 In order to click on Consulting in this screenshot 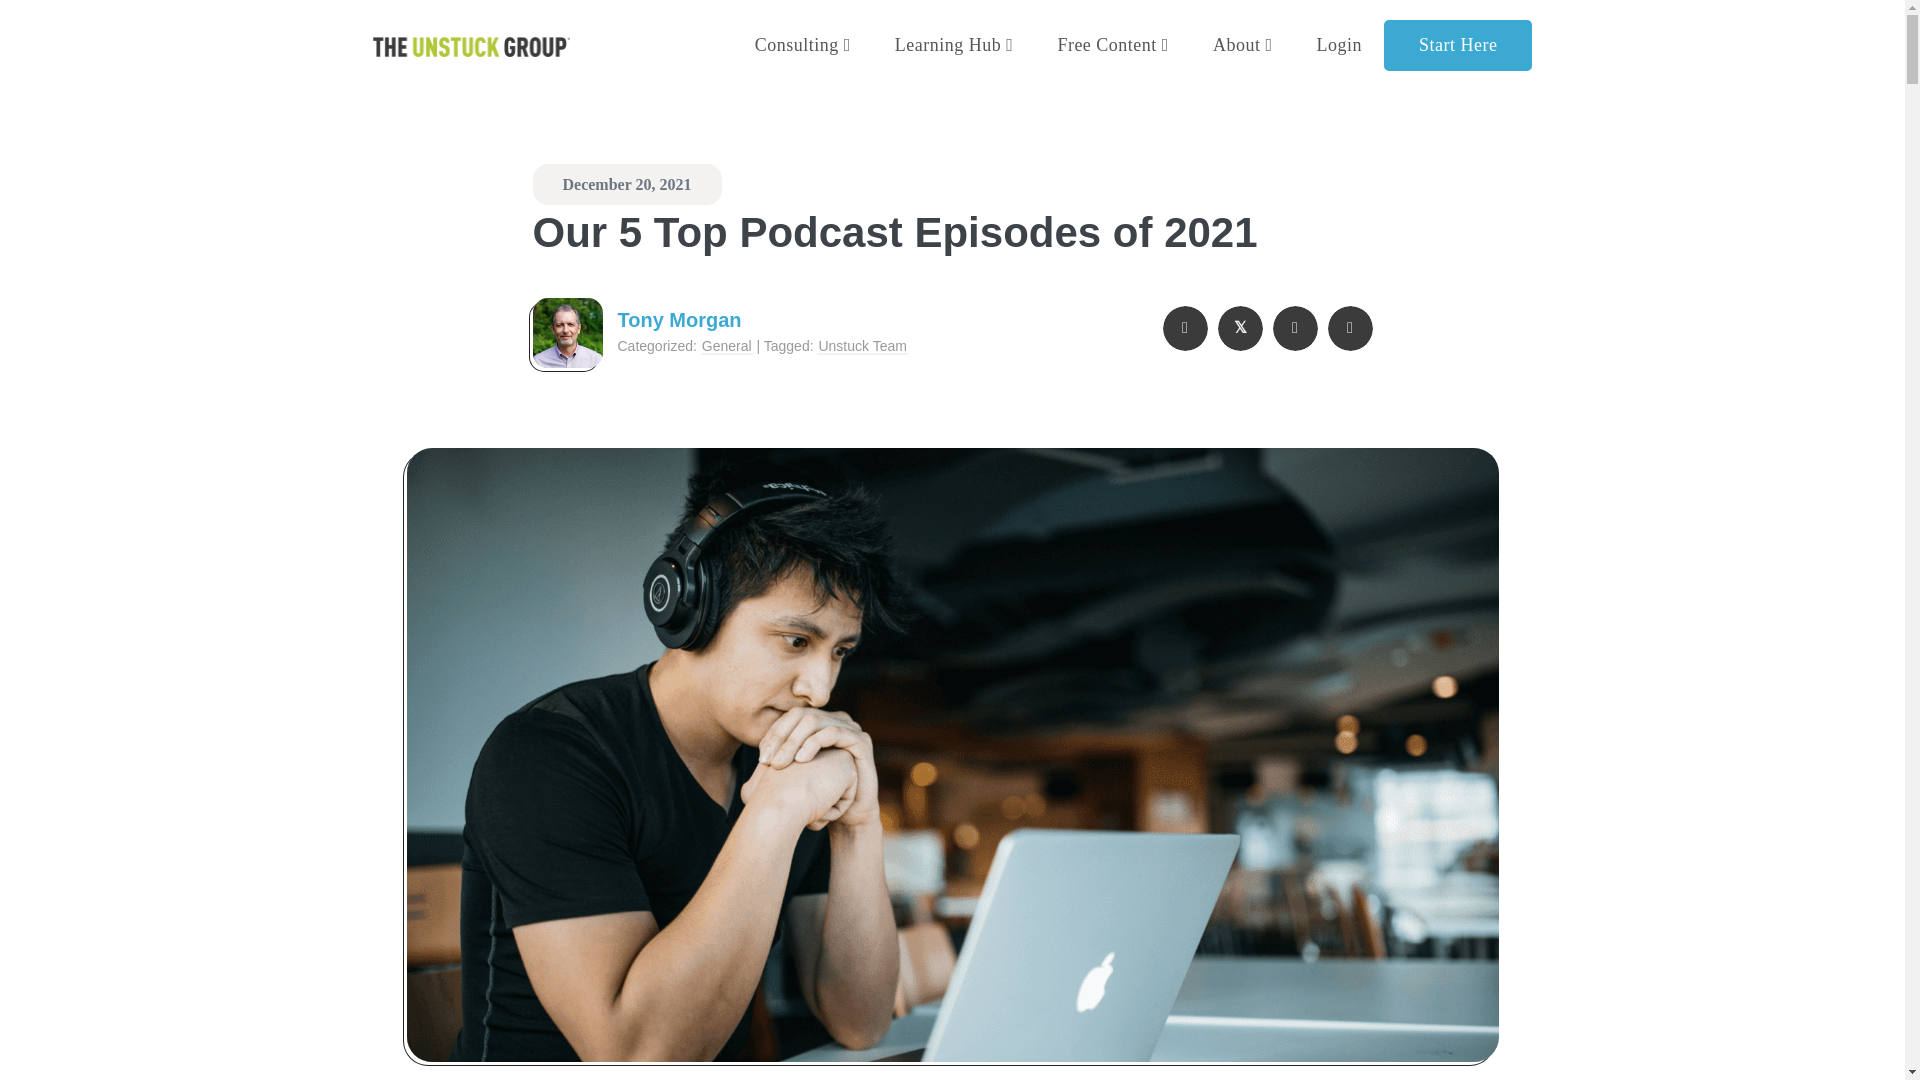, I will do `click(803, 46)`.